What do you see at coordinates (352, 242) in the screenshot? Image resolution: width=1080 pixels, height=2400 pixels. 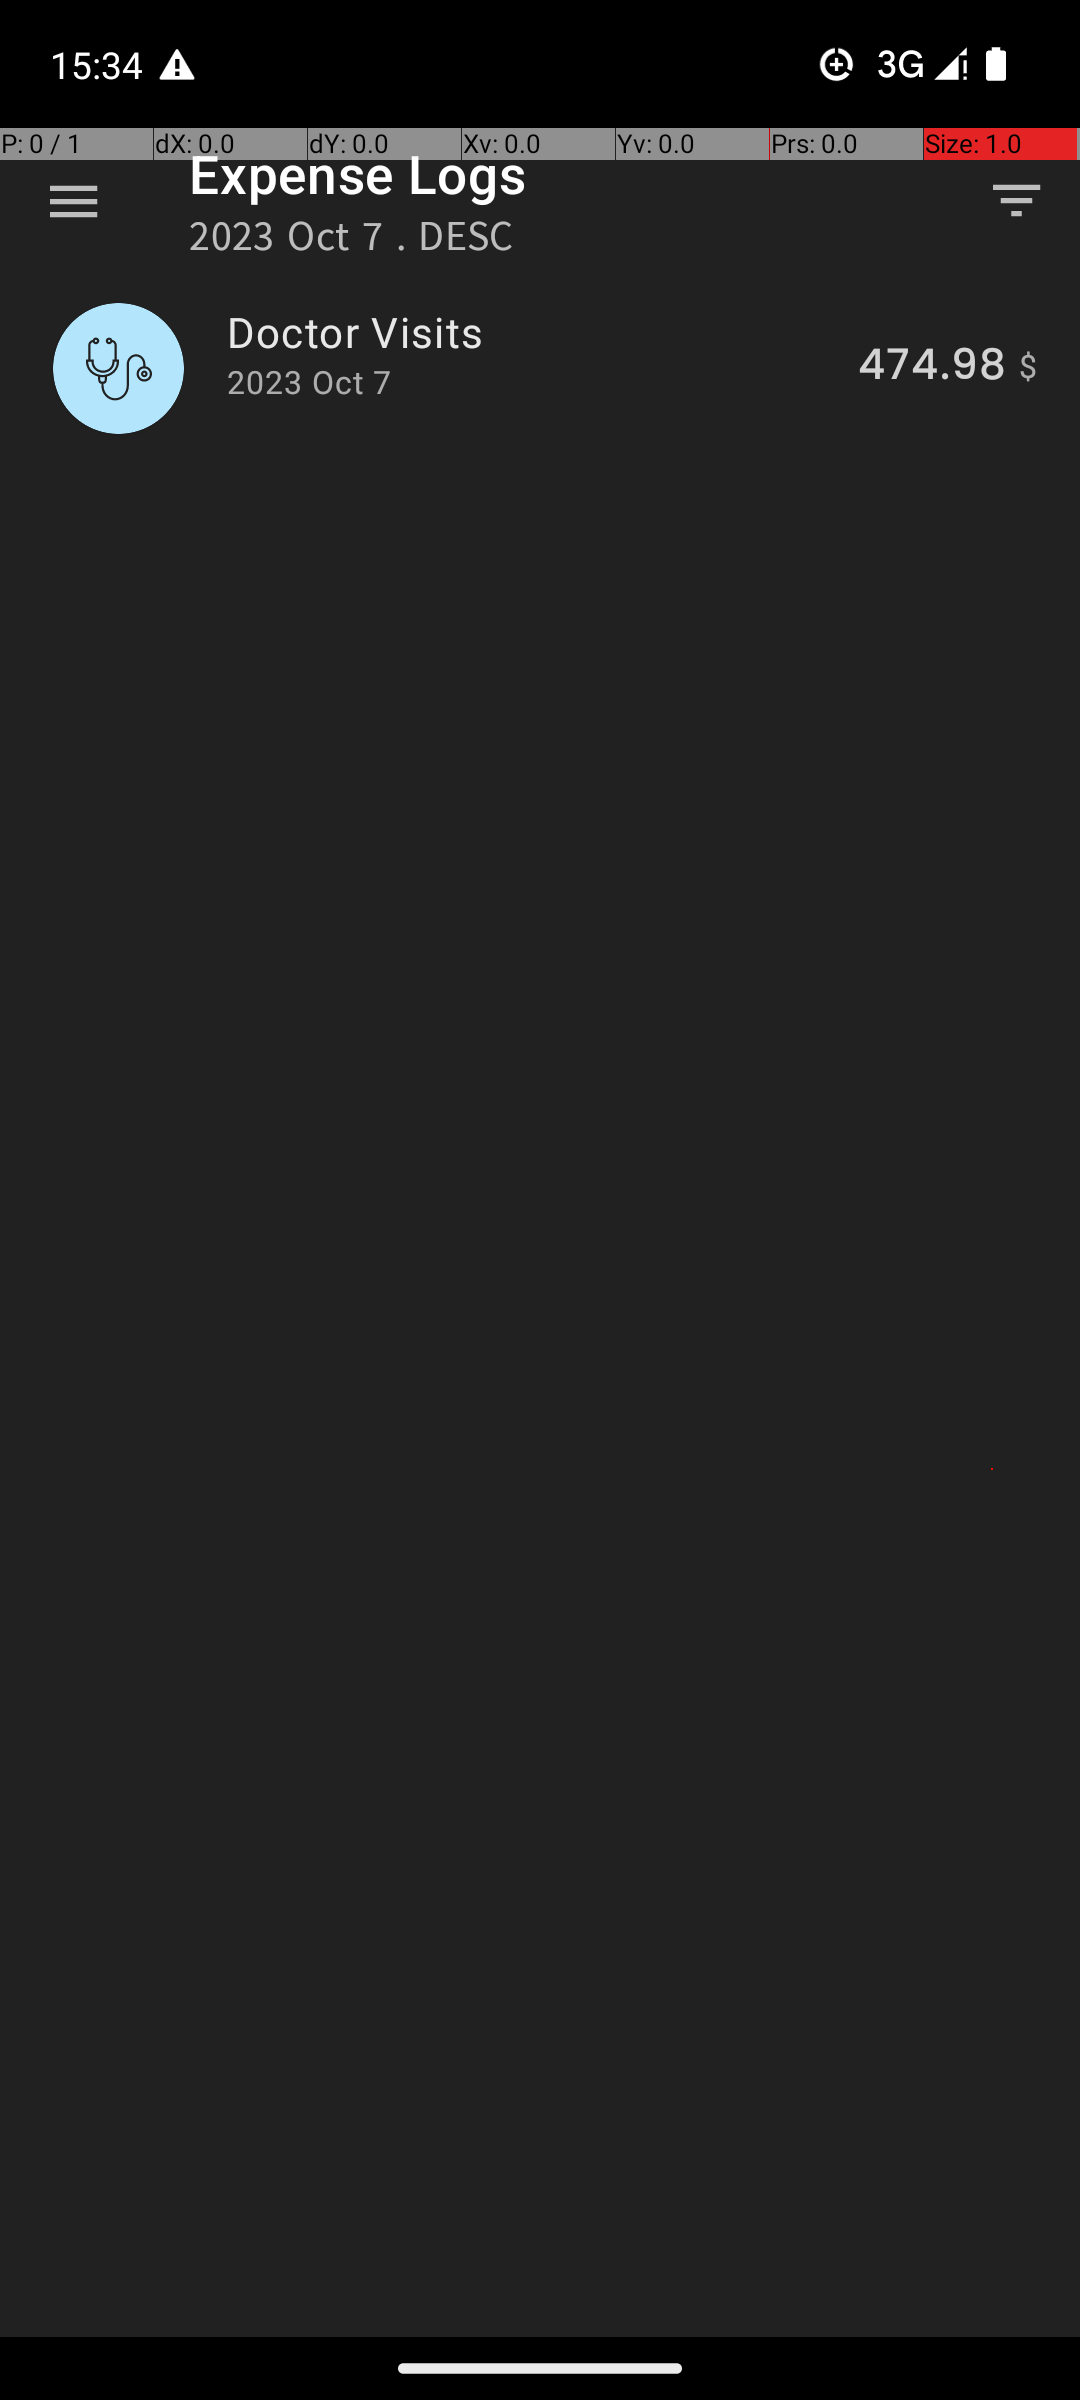 I see `2023 Oct 7 . DESC` at bounding box center [352, 242].